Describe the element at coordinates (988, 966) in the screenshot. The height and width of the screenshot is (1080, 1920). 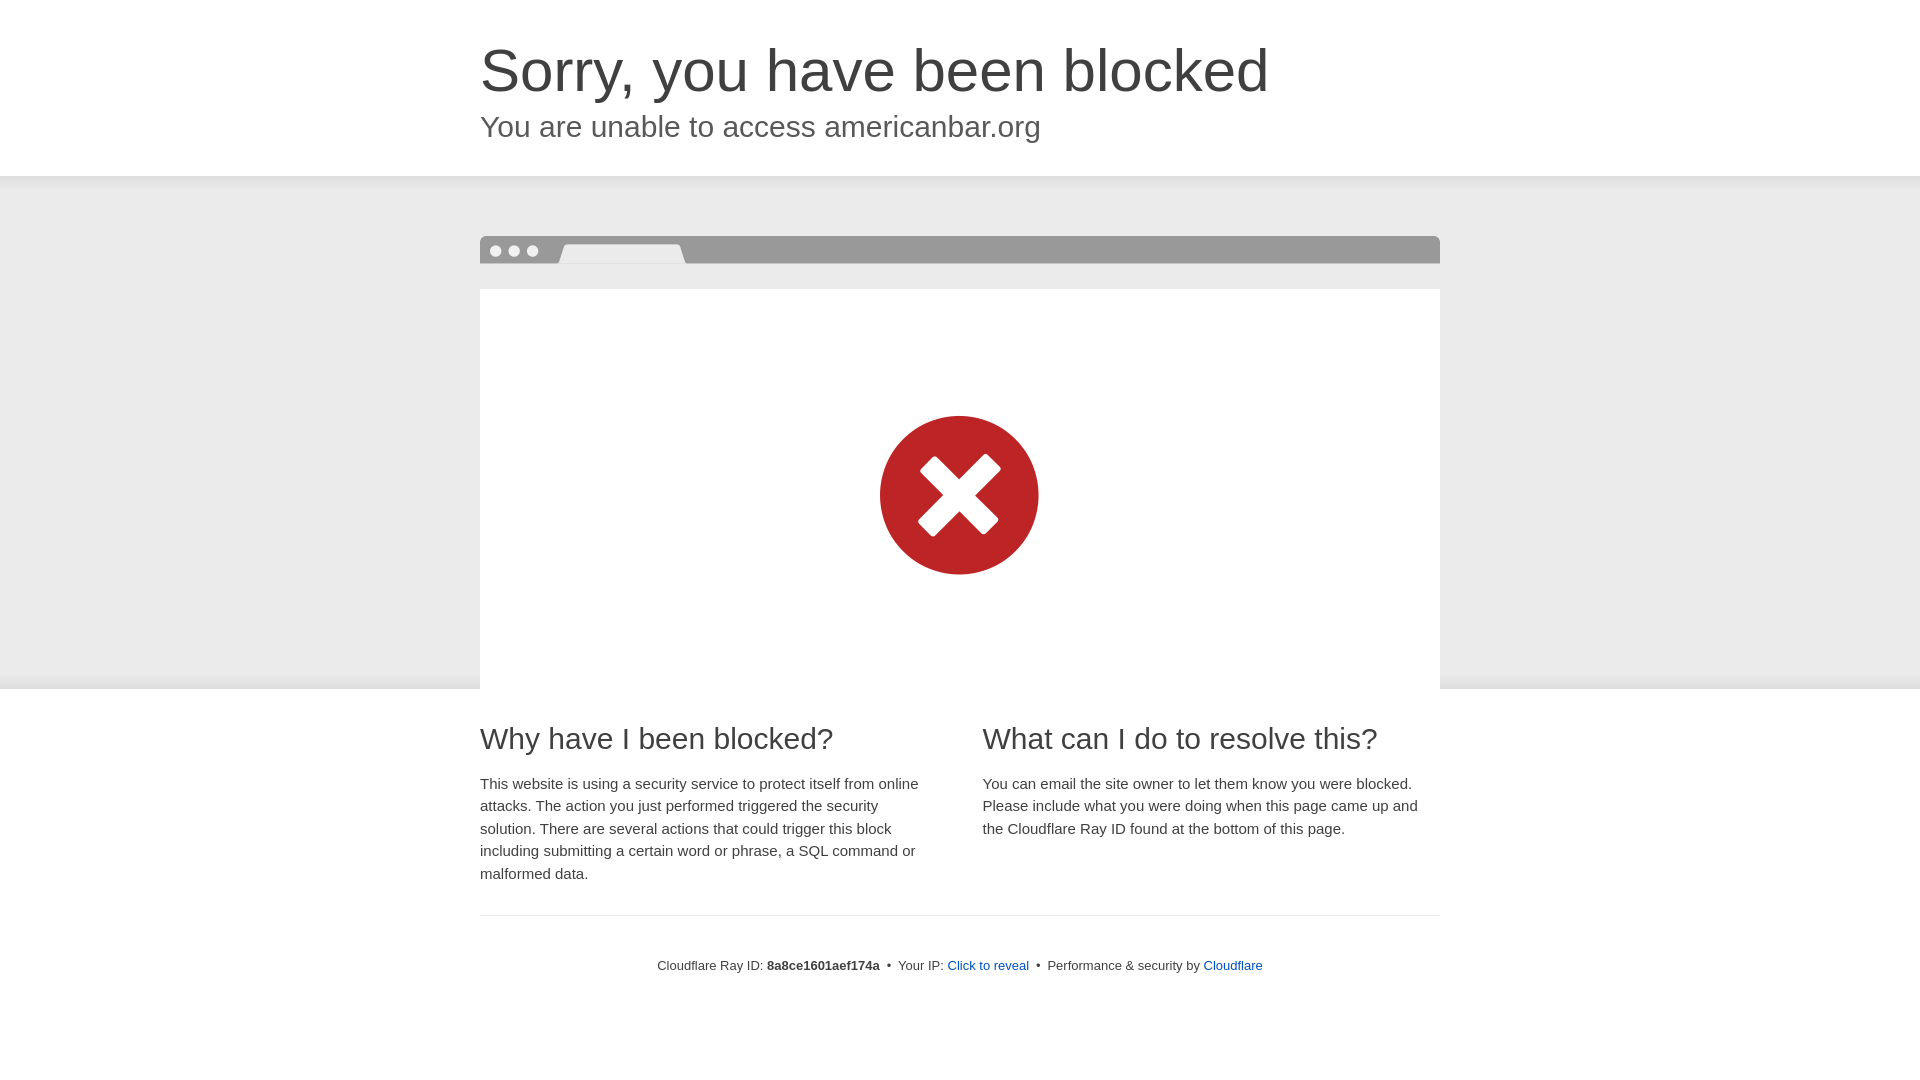
I see `Click to reveal` at that location.